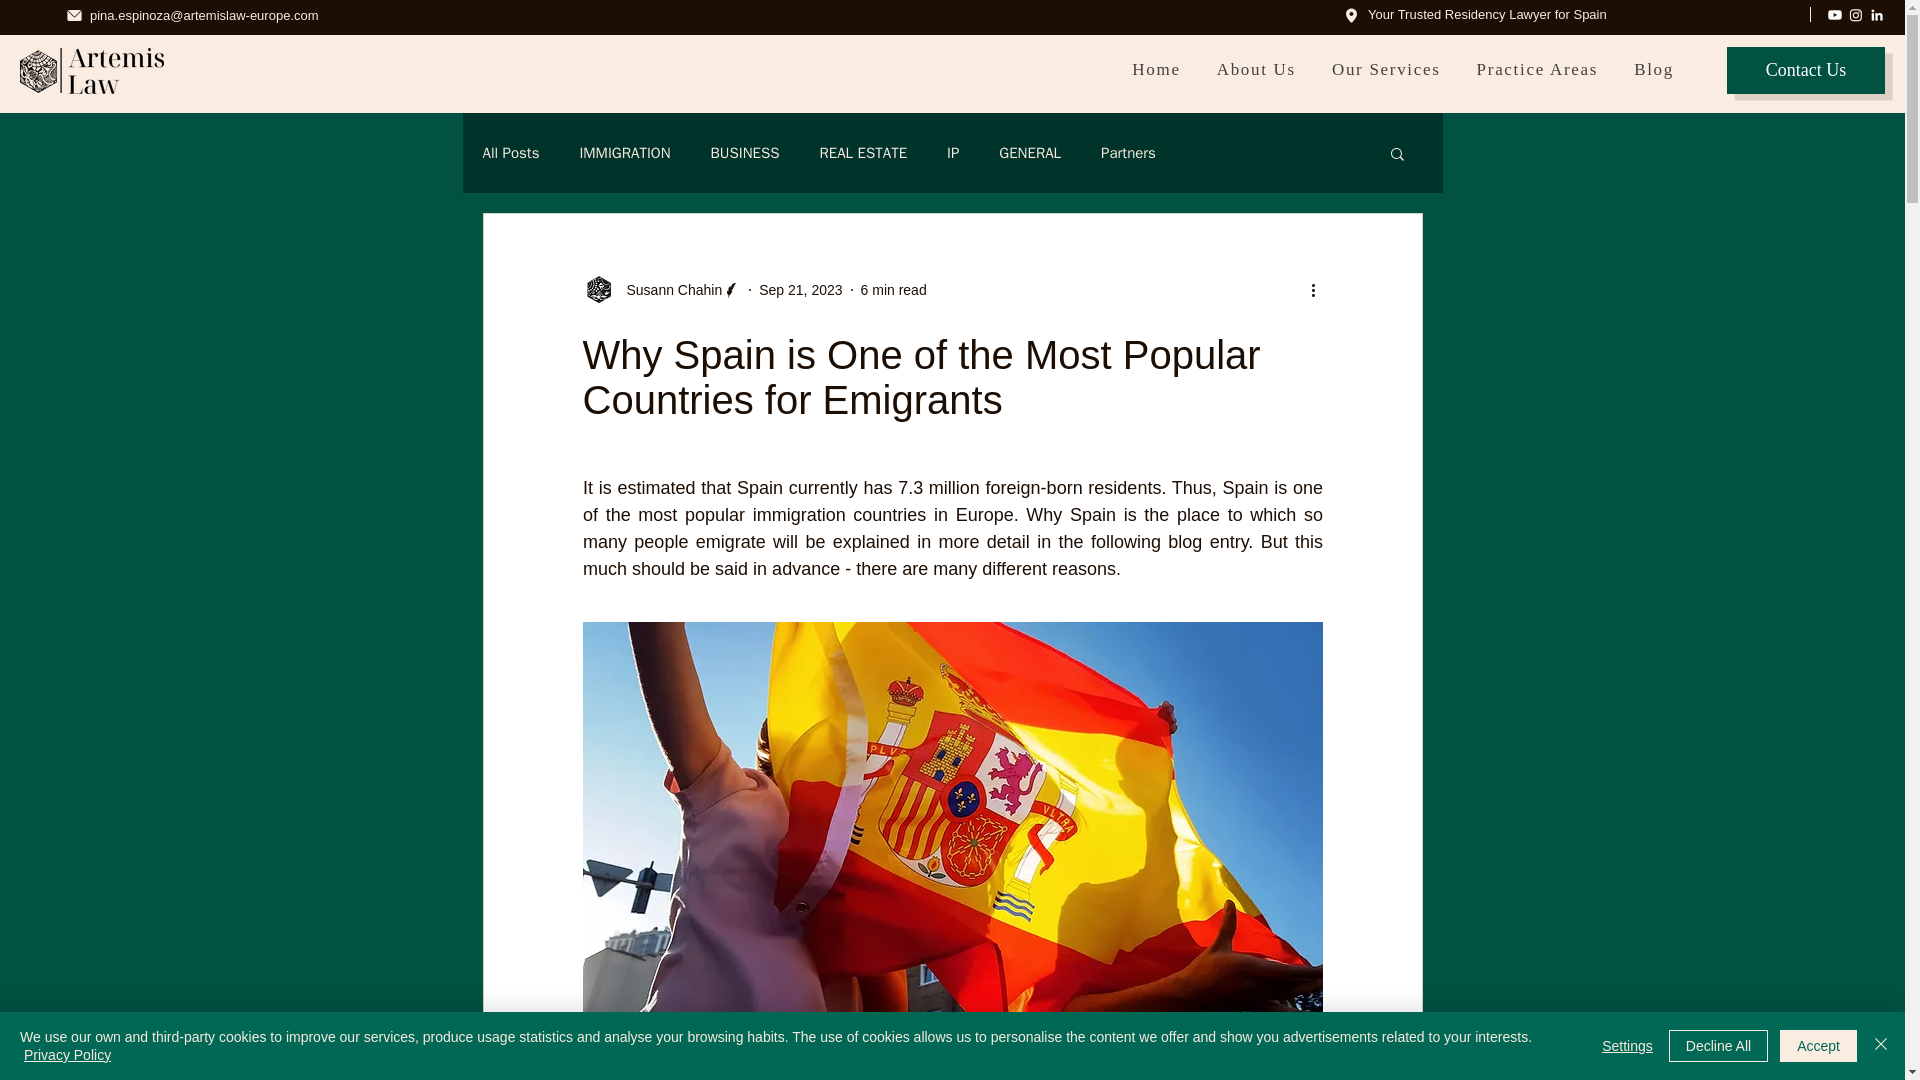 This screenshot has height=1080, width=1920. Describe the element at coordinates (1128, 153) in the screenshot. I see `Partners` at that location.